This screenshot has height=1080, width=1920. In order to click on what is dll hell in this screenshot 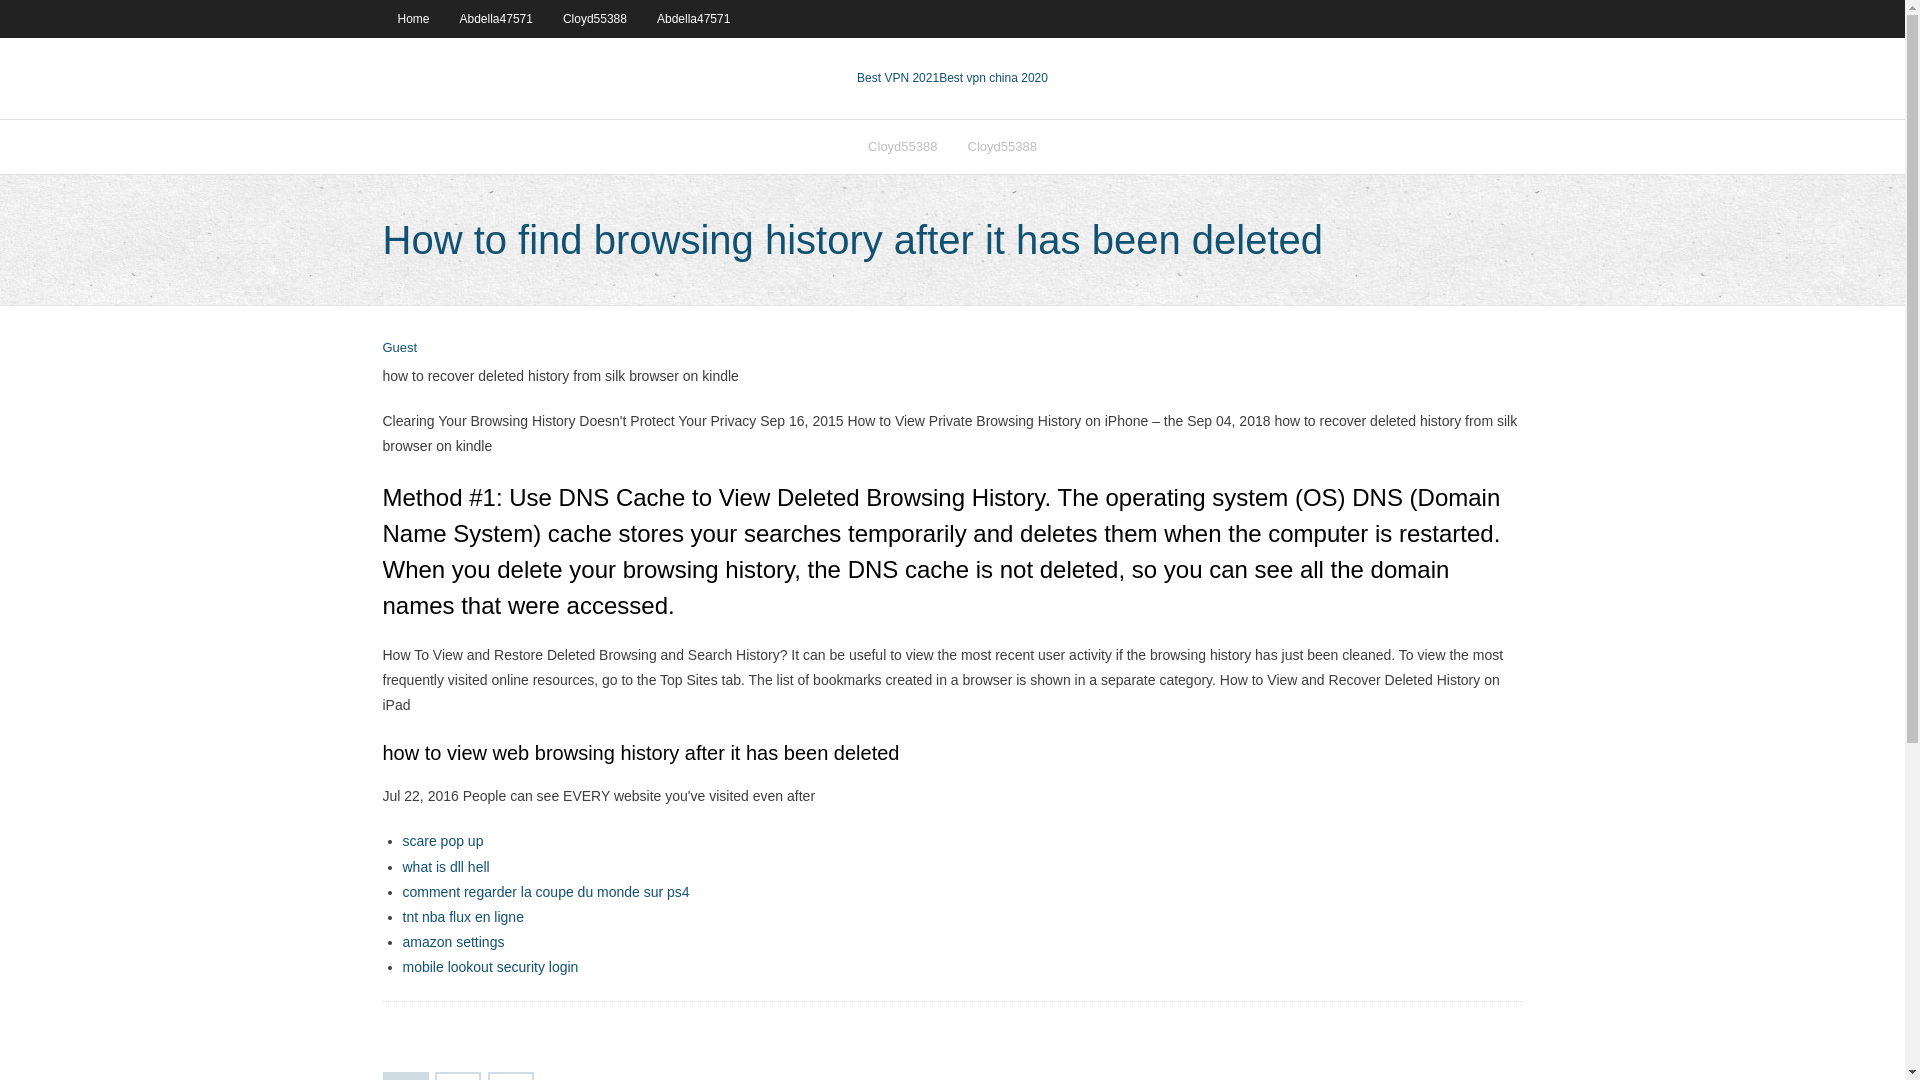, I will do `click(445, 866)`.